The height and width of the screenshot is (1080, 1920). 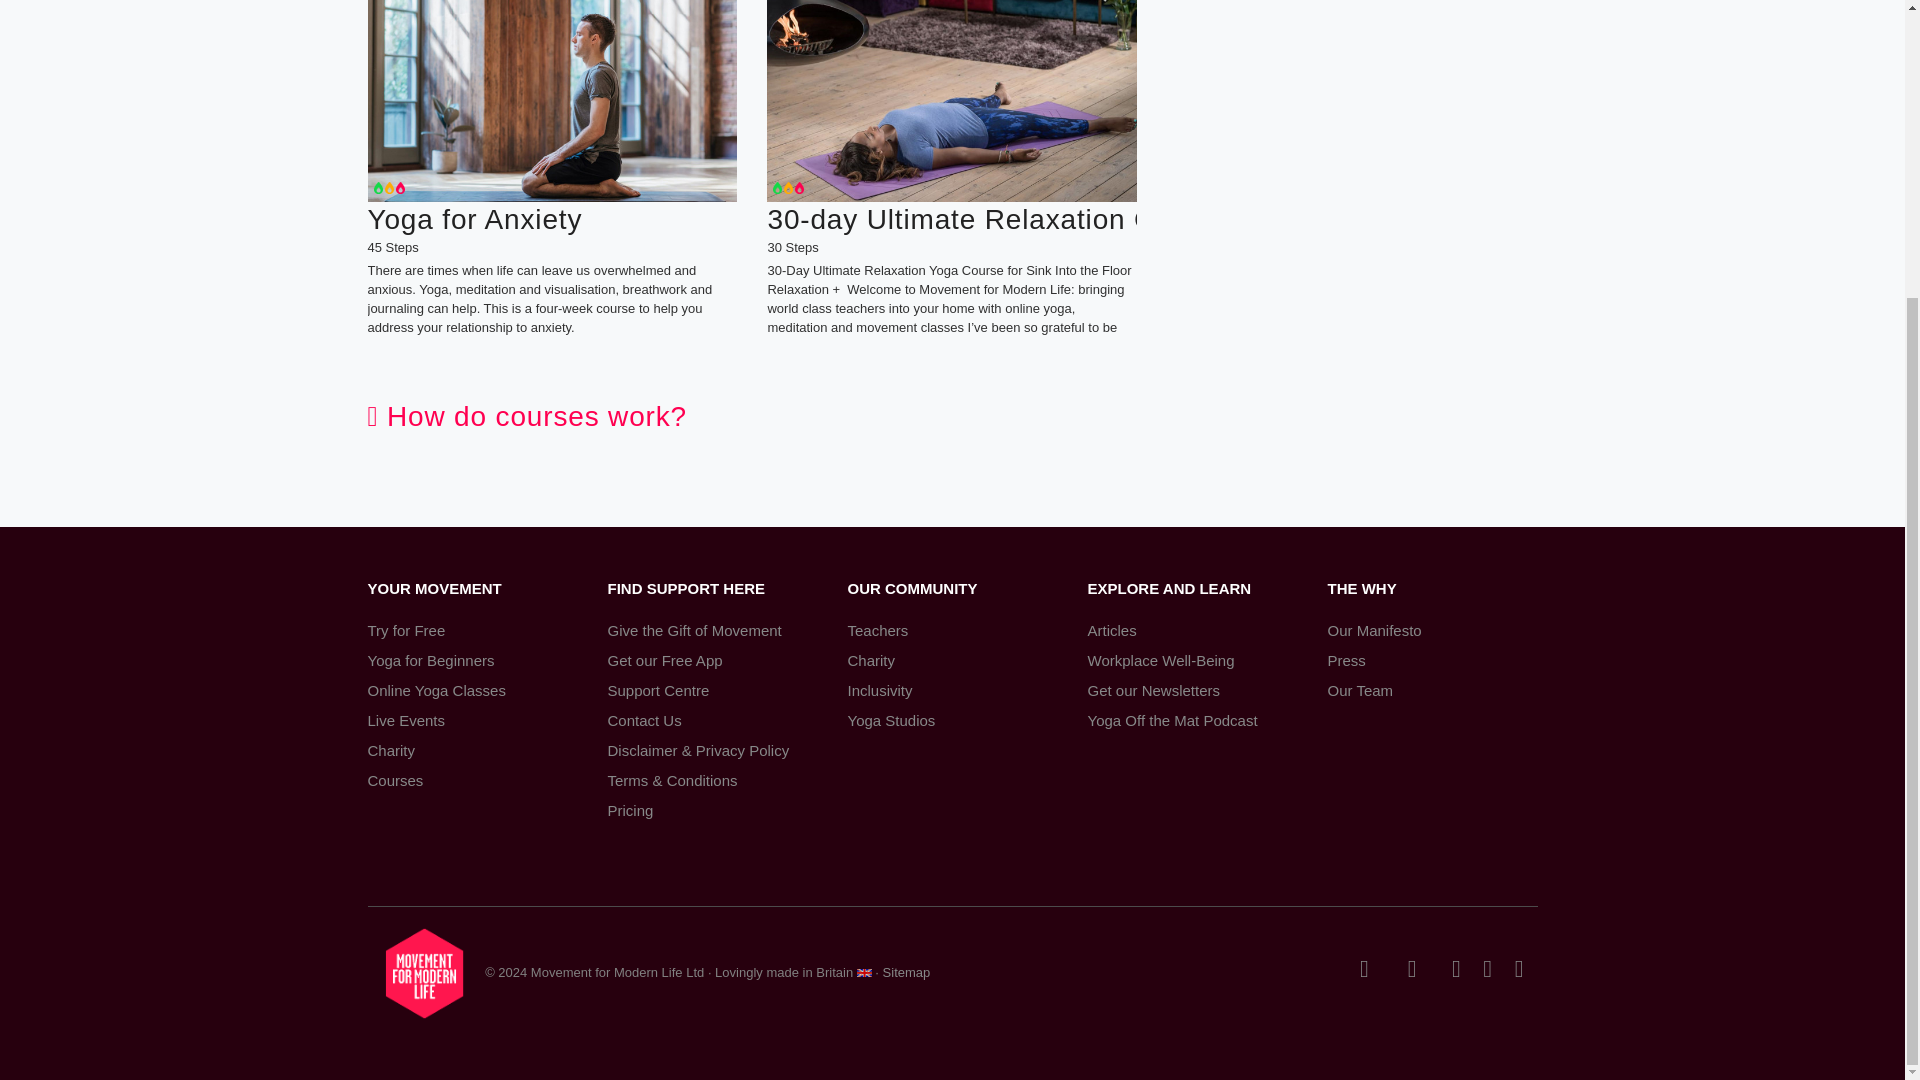 What do you see at coordinates (552, 100) in the screenshot?
I see `Yoga for Anxiety` at bounding box center [552, 100].